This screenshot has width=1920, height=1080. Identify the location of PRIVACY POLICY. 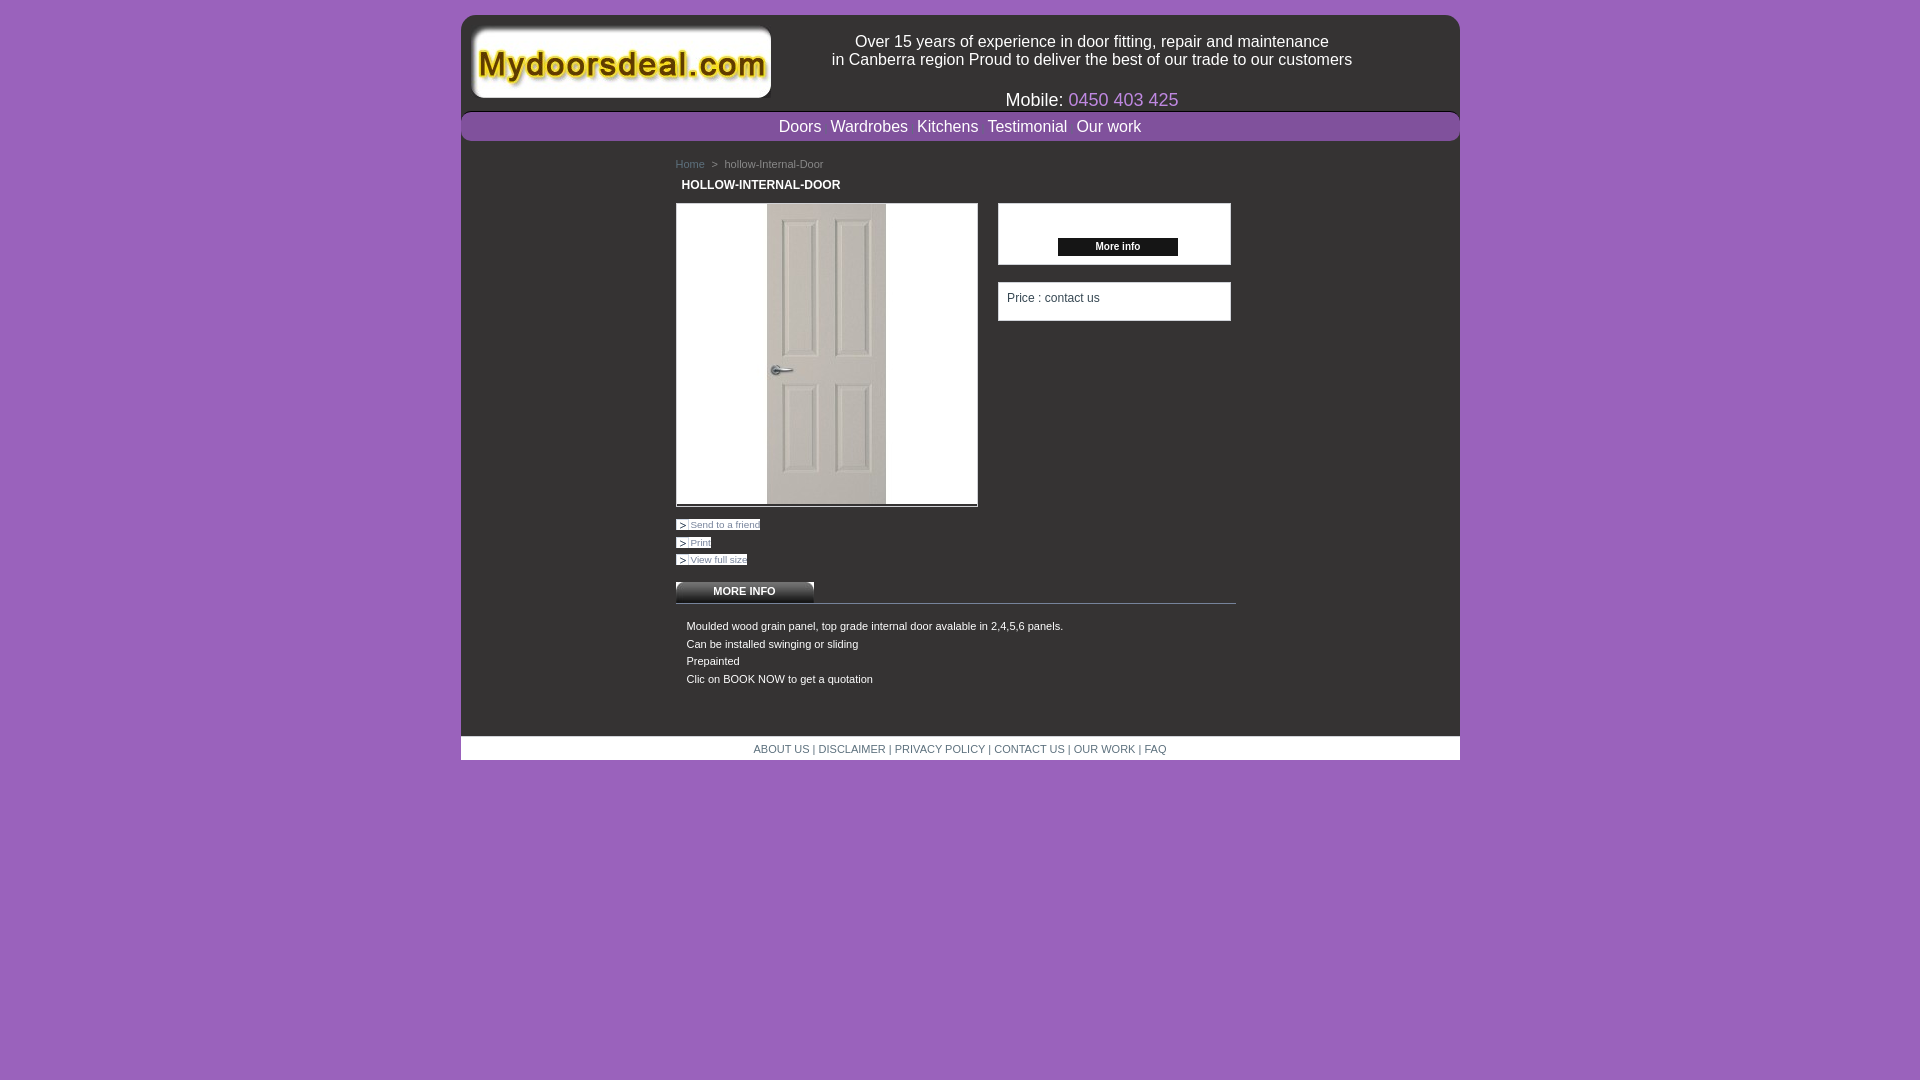
(940, 749).